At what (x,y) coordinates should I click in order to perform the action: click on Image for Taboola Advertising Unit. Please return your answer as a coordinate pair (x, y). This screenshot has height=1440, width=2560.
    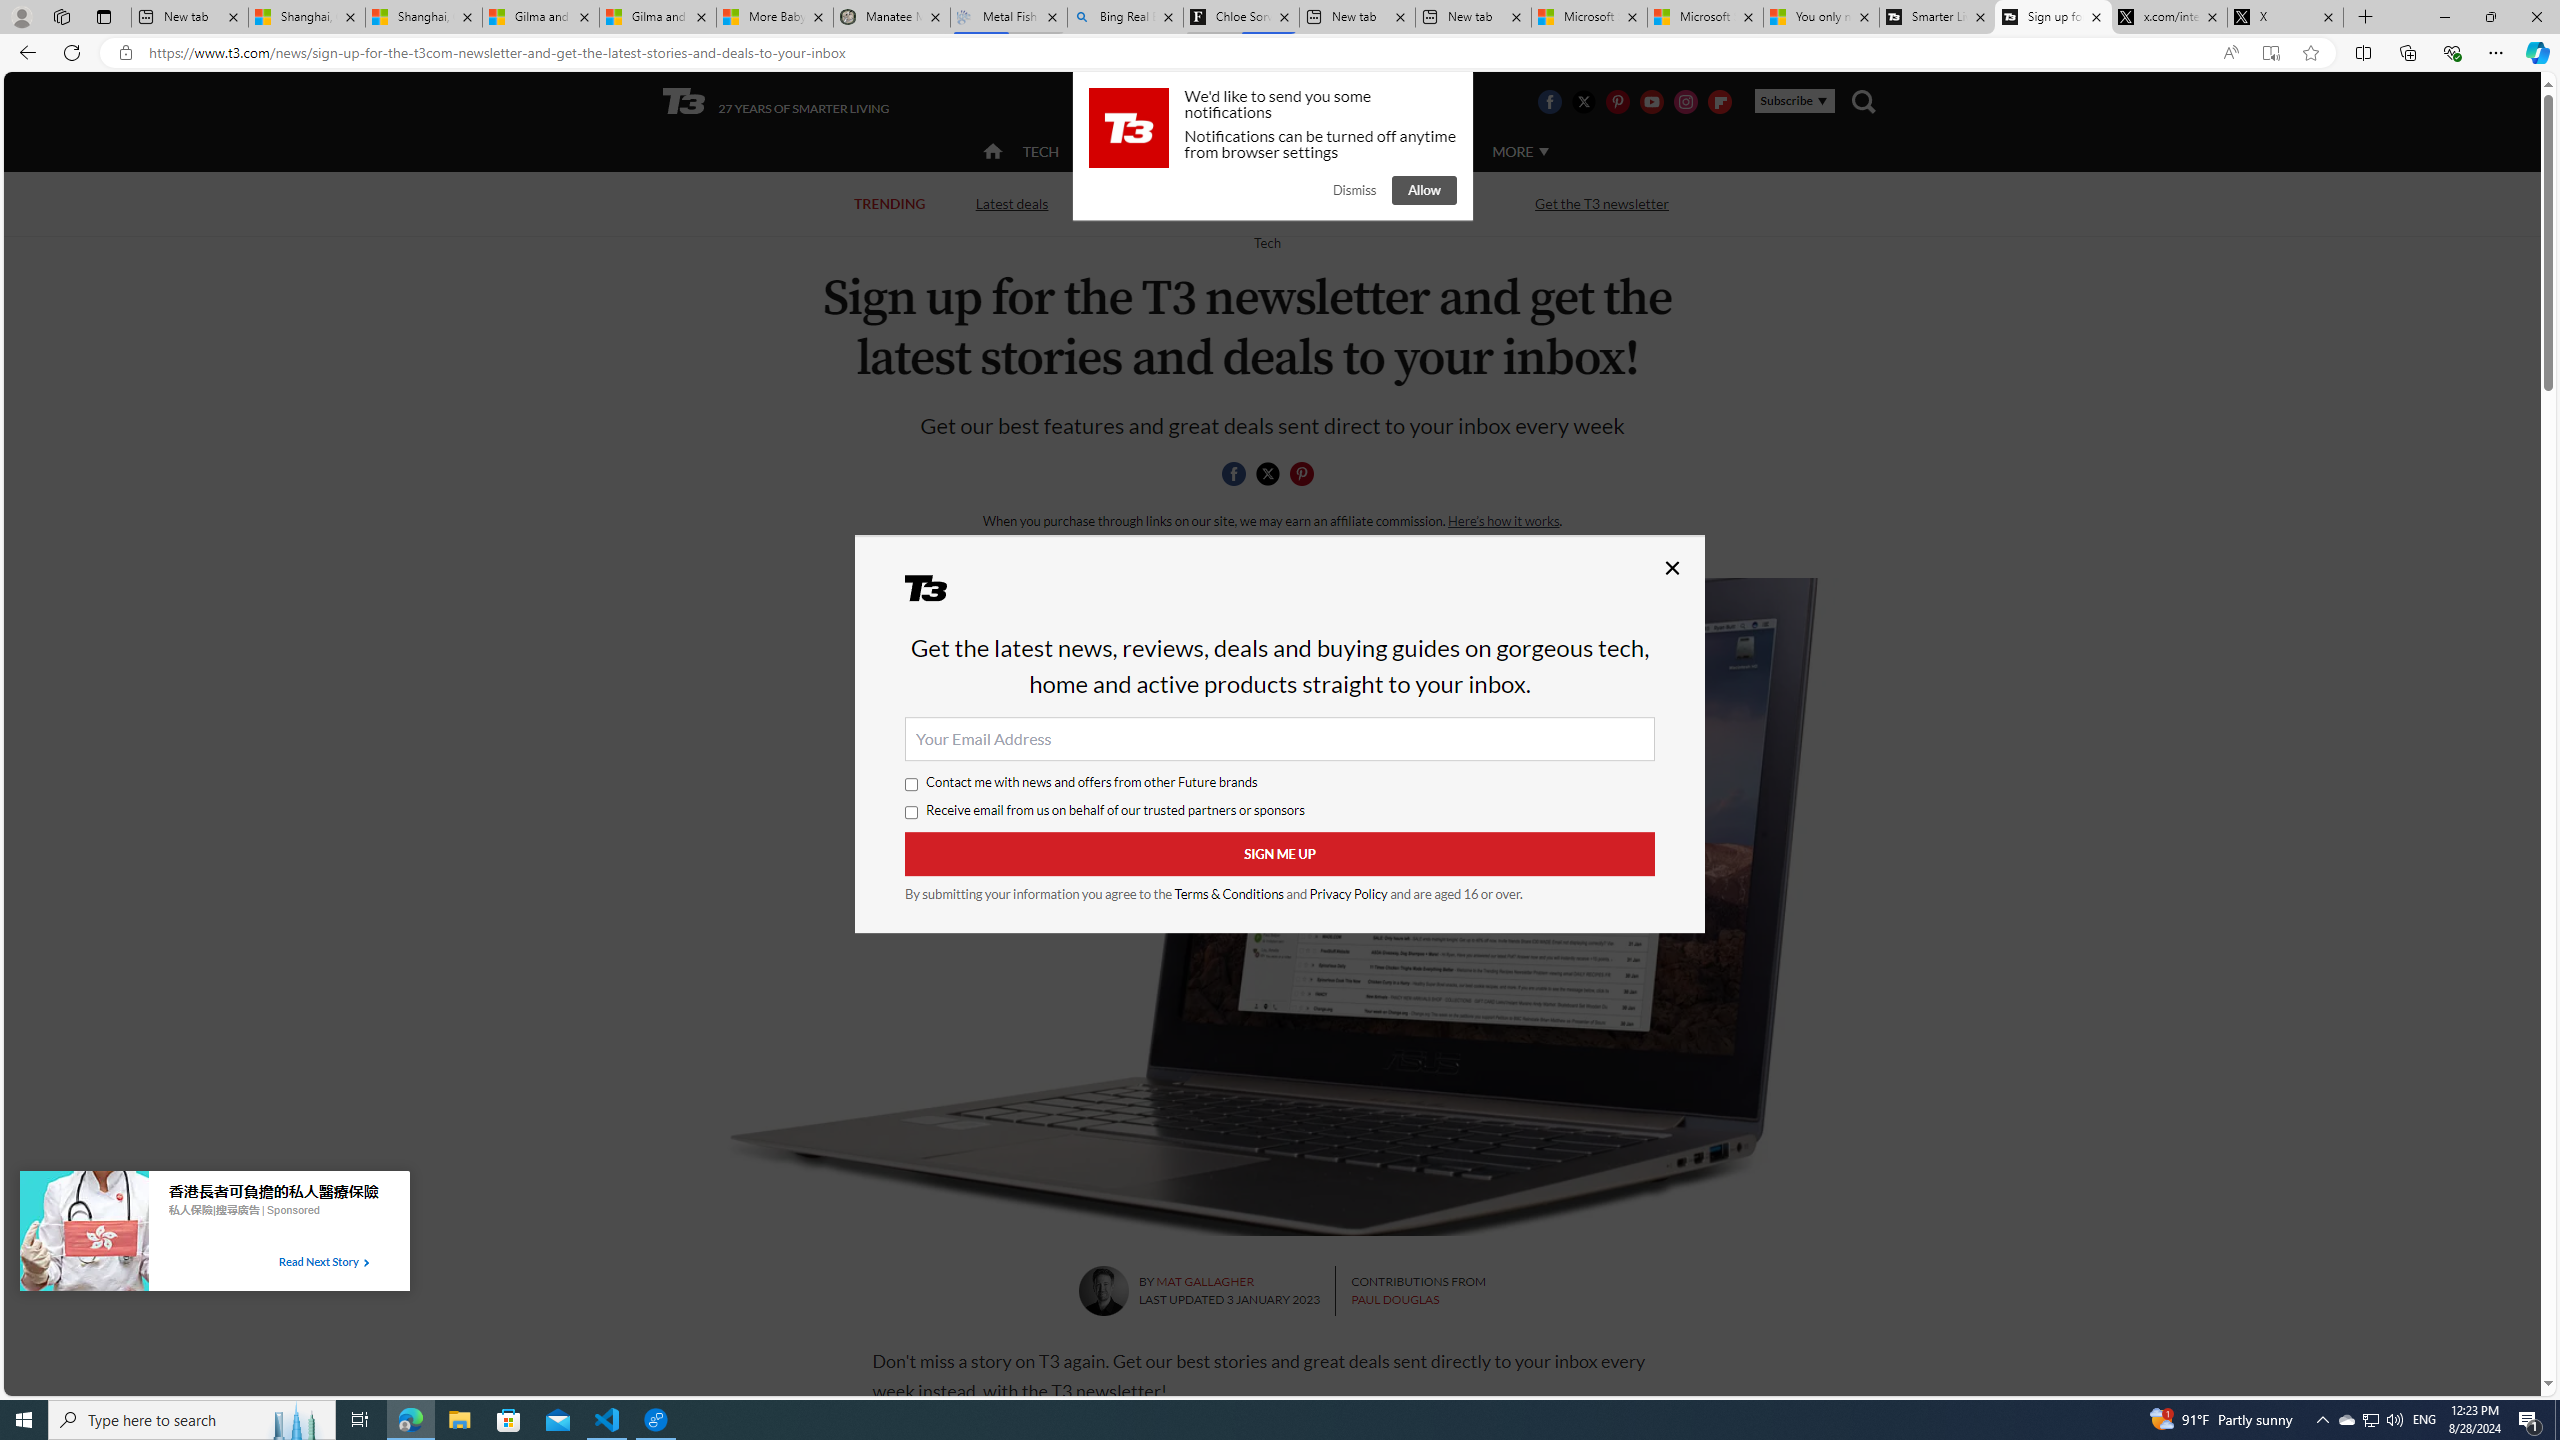
    Looking at the image, I should click on (84, 1235).